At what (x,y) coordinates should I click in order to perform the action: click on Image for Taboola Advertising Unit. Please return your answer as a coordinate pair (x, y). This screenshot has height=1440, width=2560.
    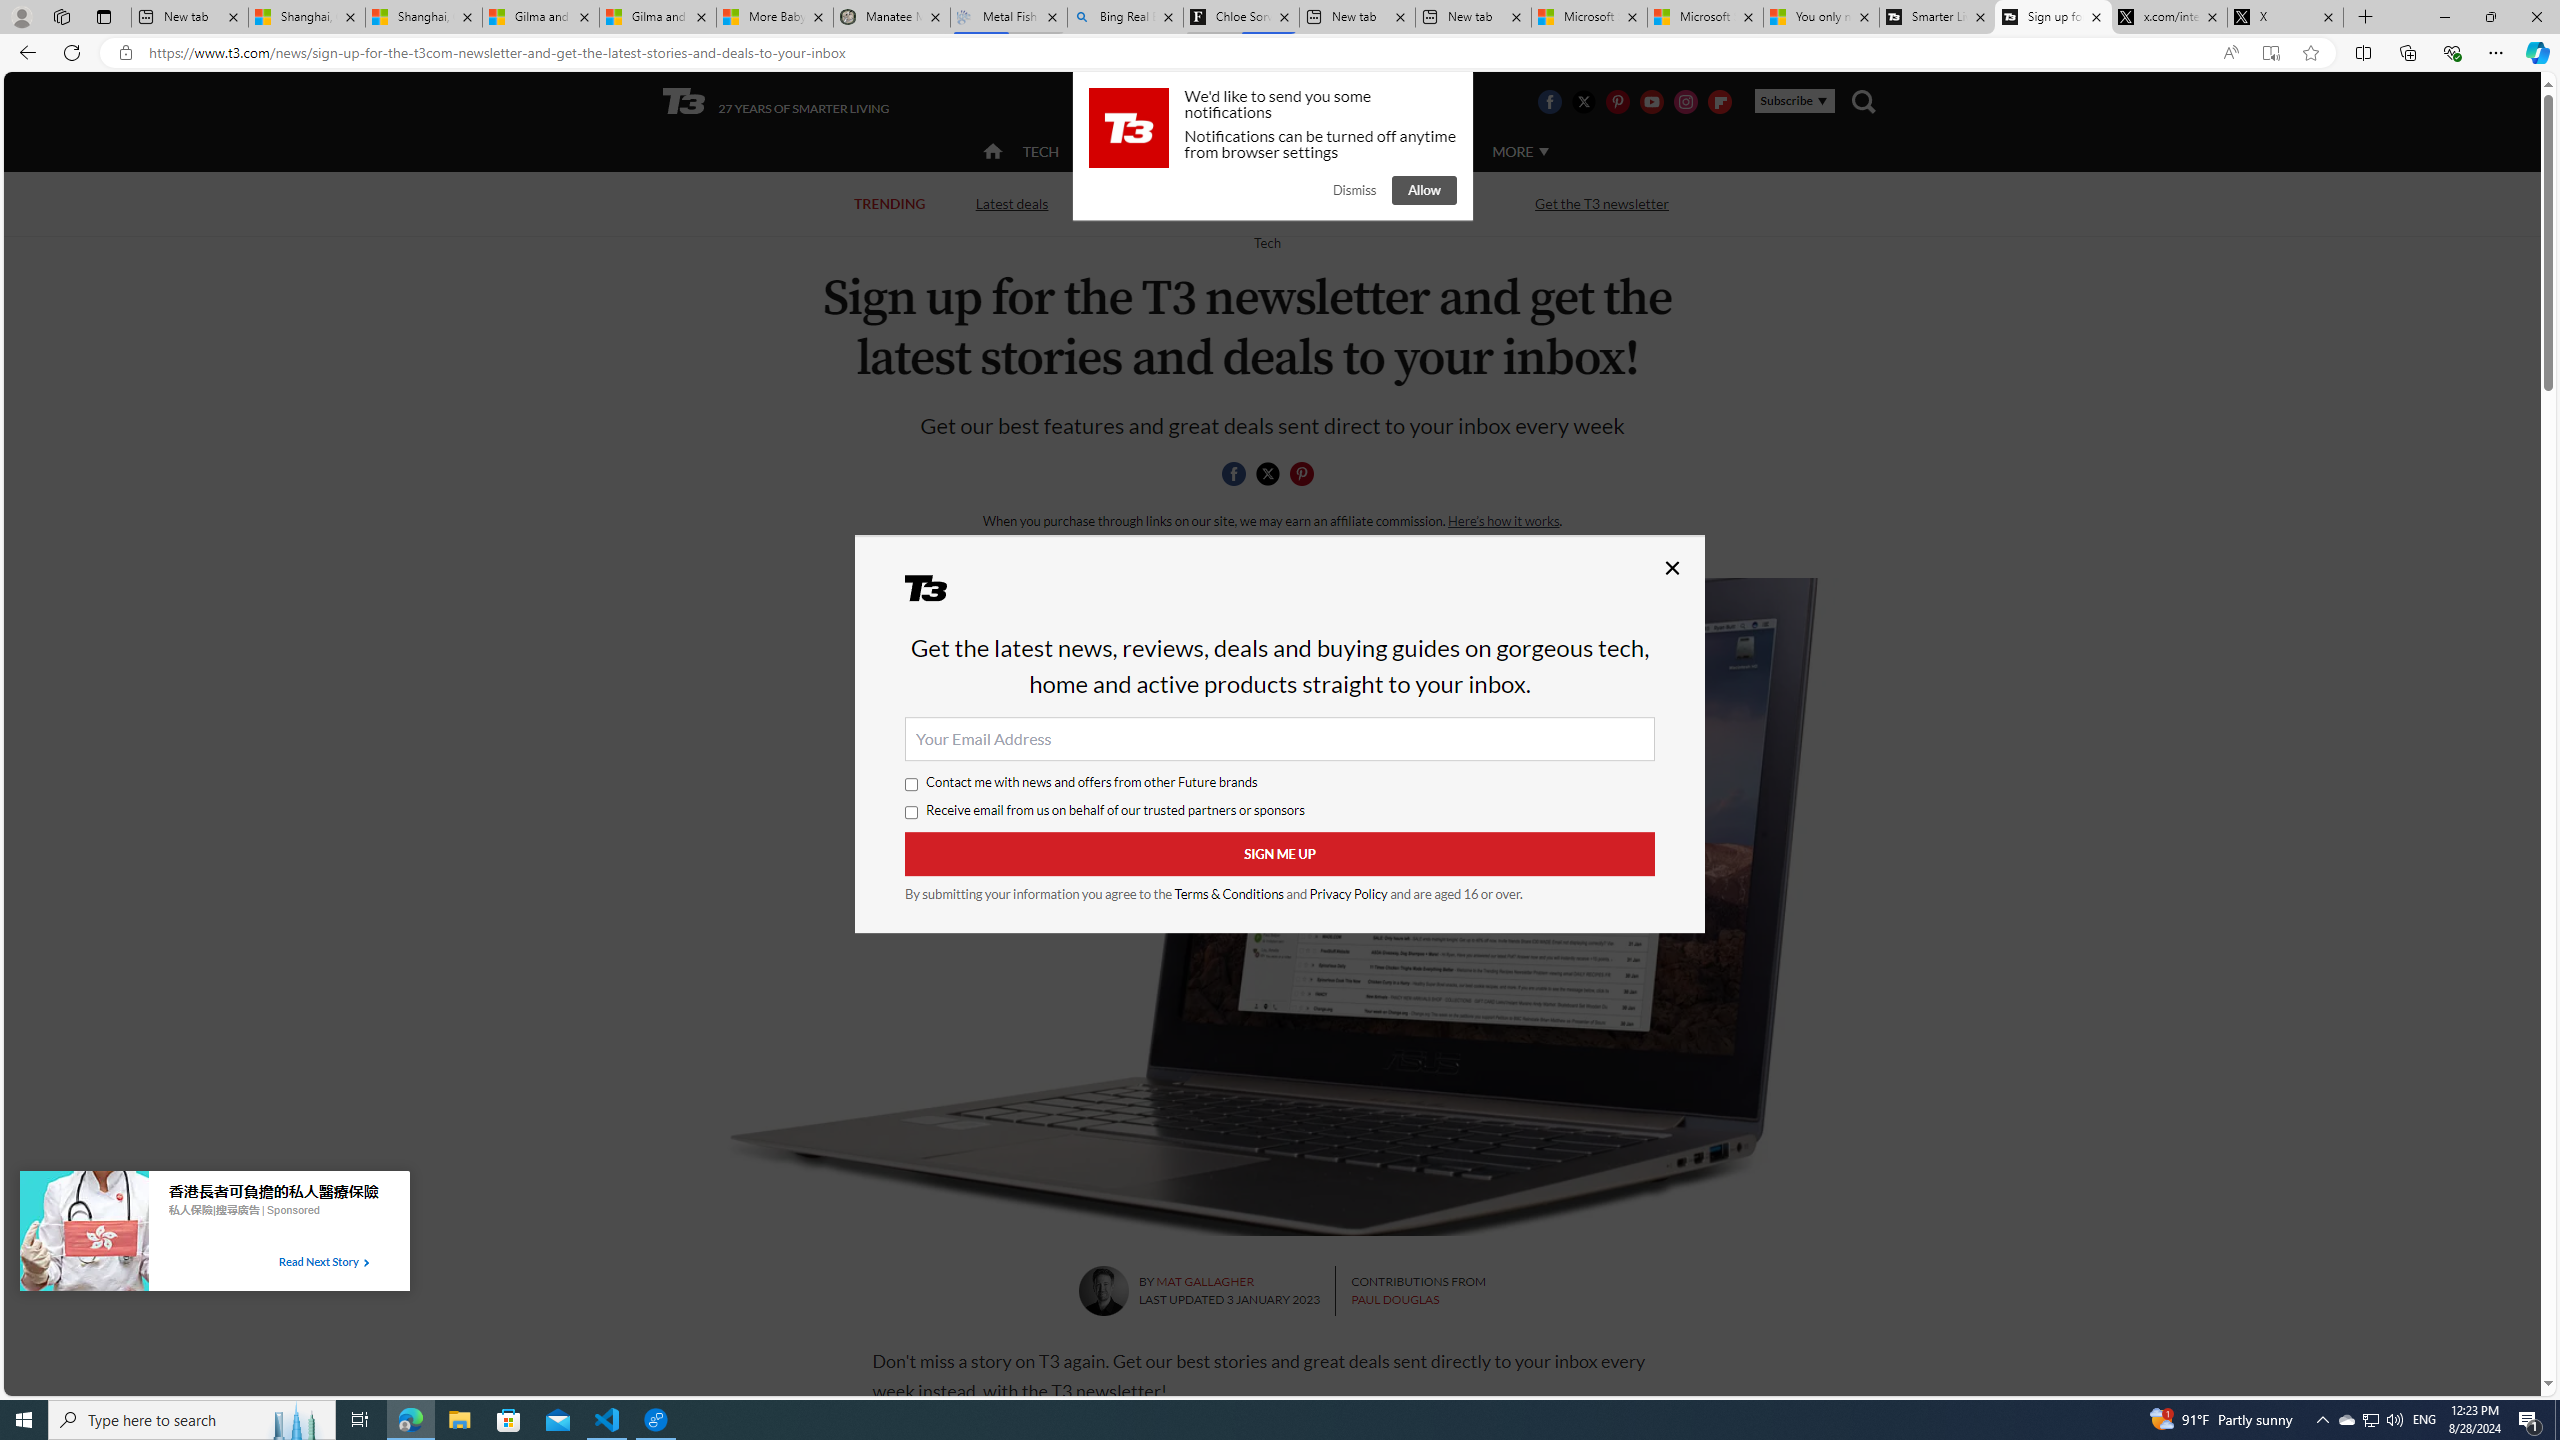
    Looking at the image, I should click on (84, 1235).